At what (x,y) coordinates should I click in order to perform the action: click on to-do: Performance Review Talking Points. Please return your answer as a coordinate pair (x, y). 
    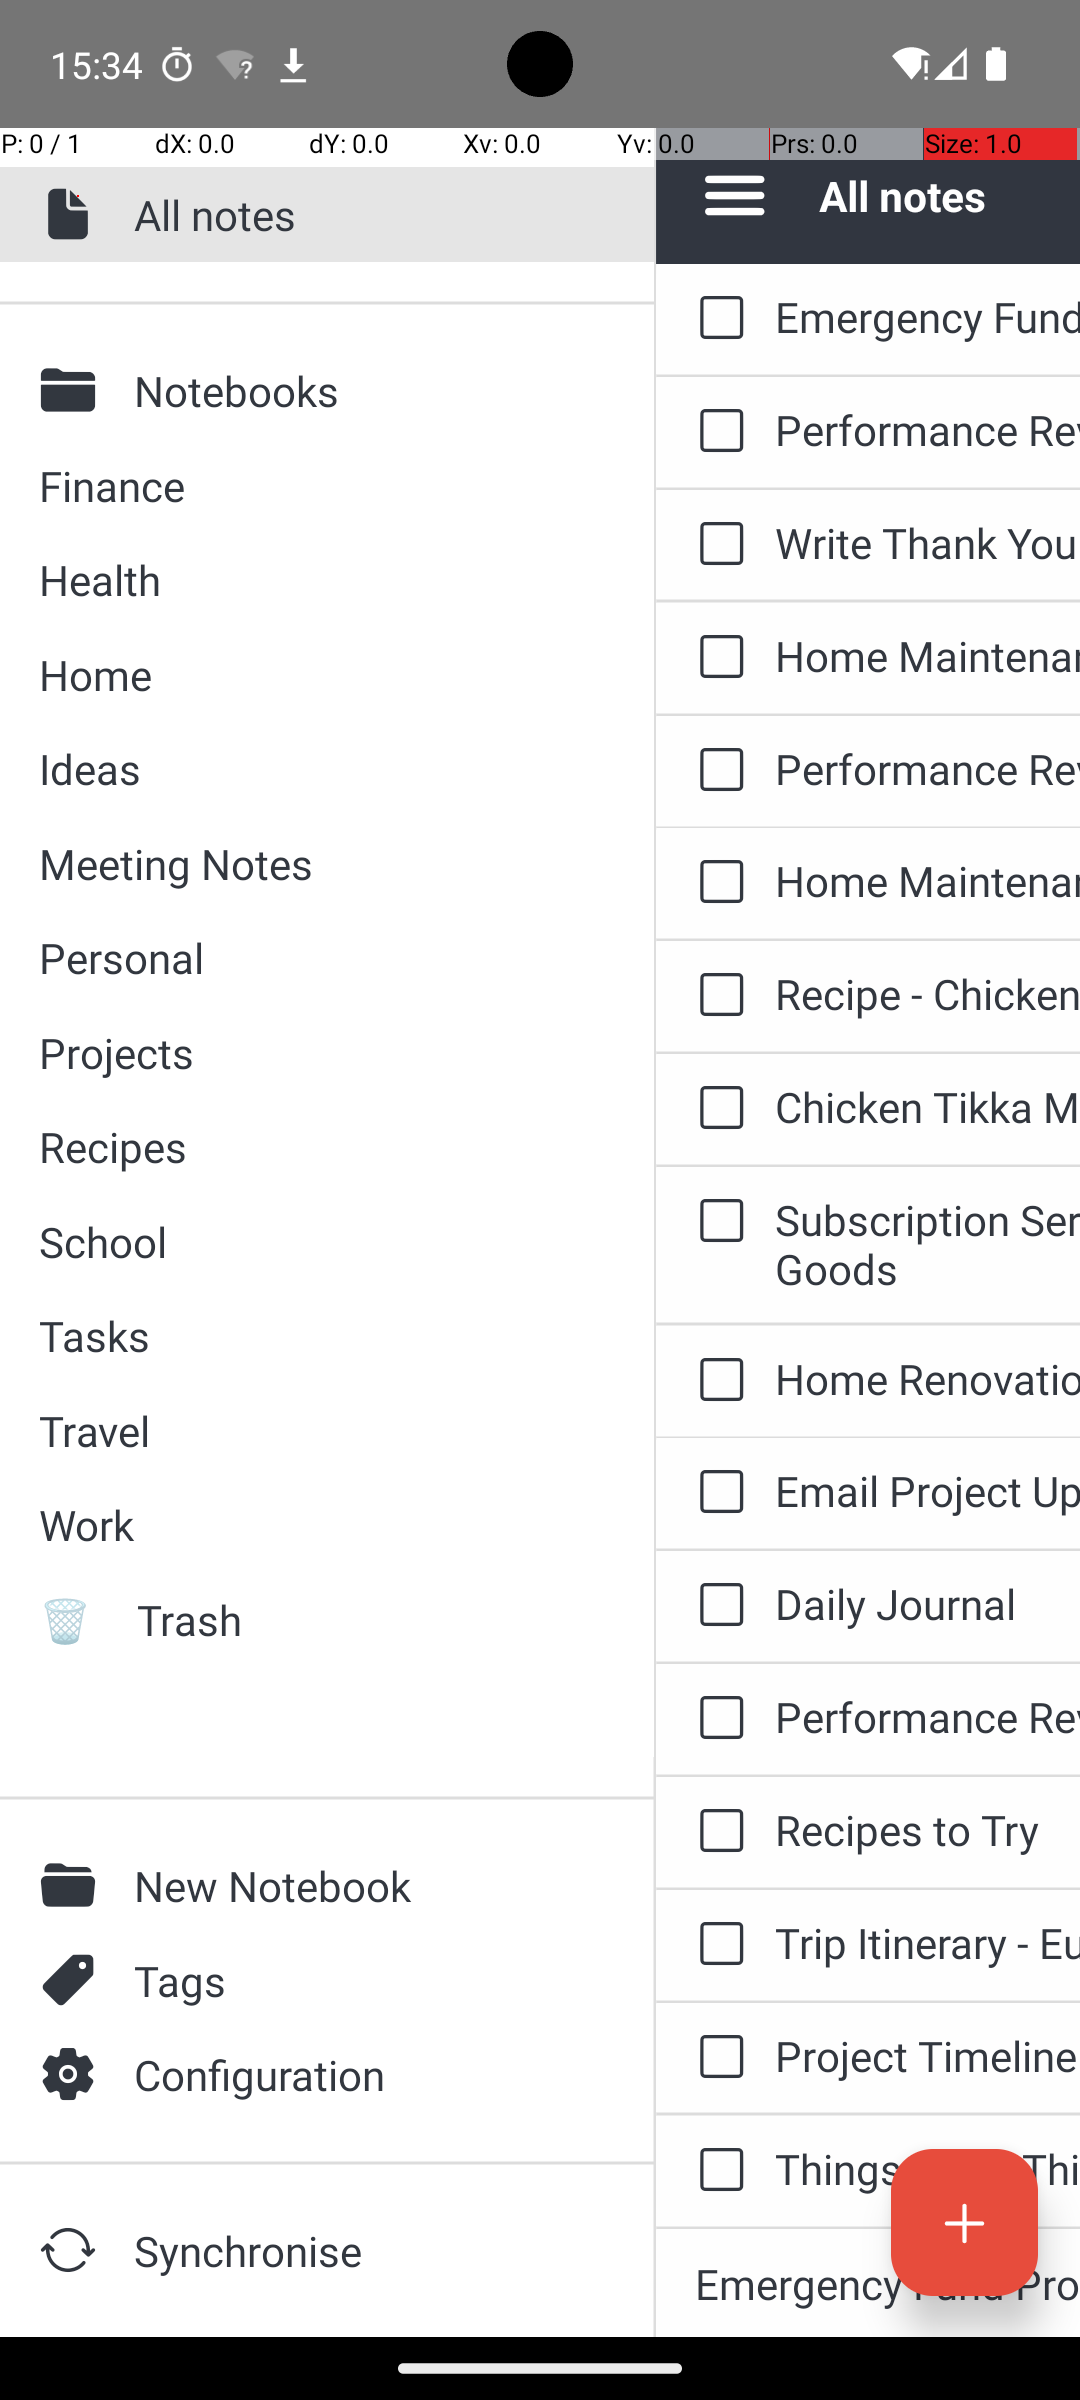
    Looking at the image, I should click on (716, 432).